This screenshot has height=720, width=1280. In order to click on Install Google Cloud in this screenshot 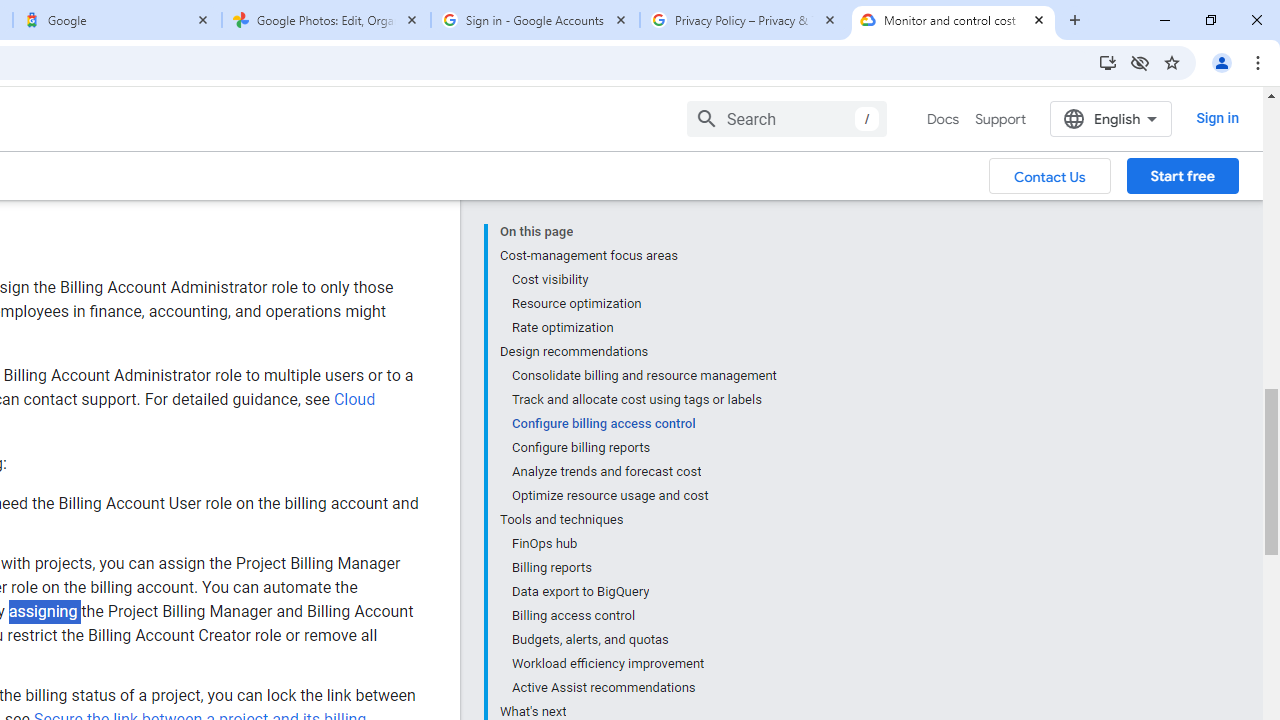, I will do `click(1108, 62)`.